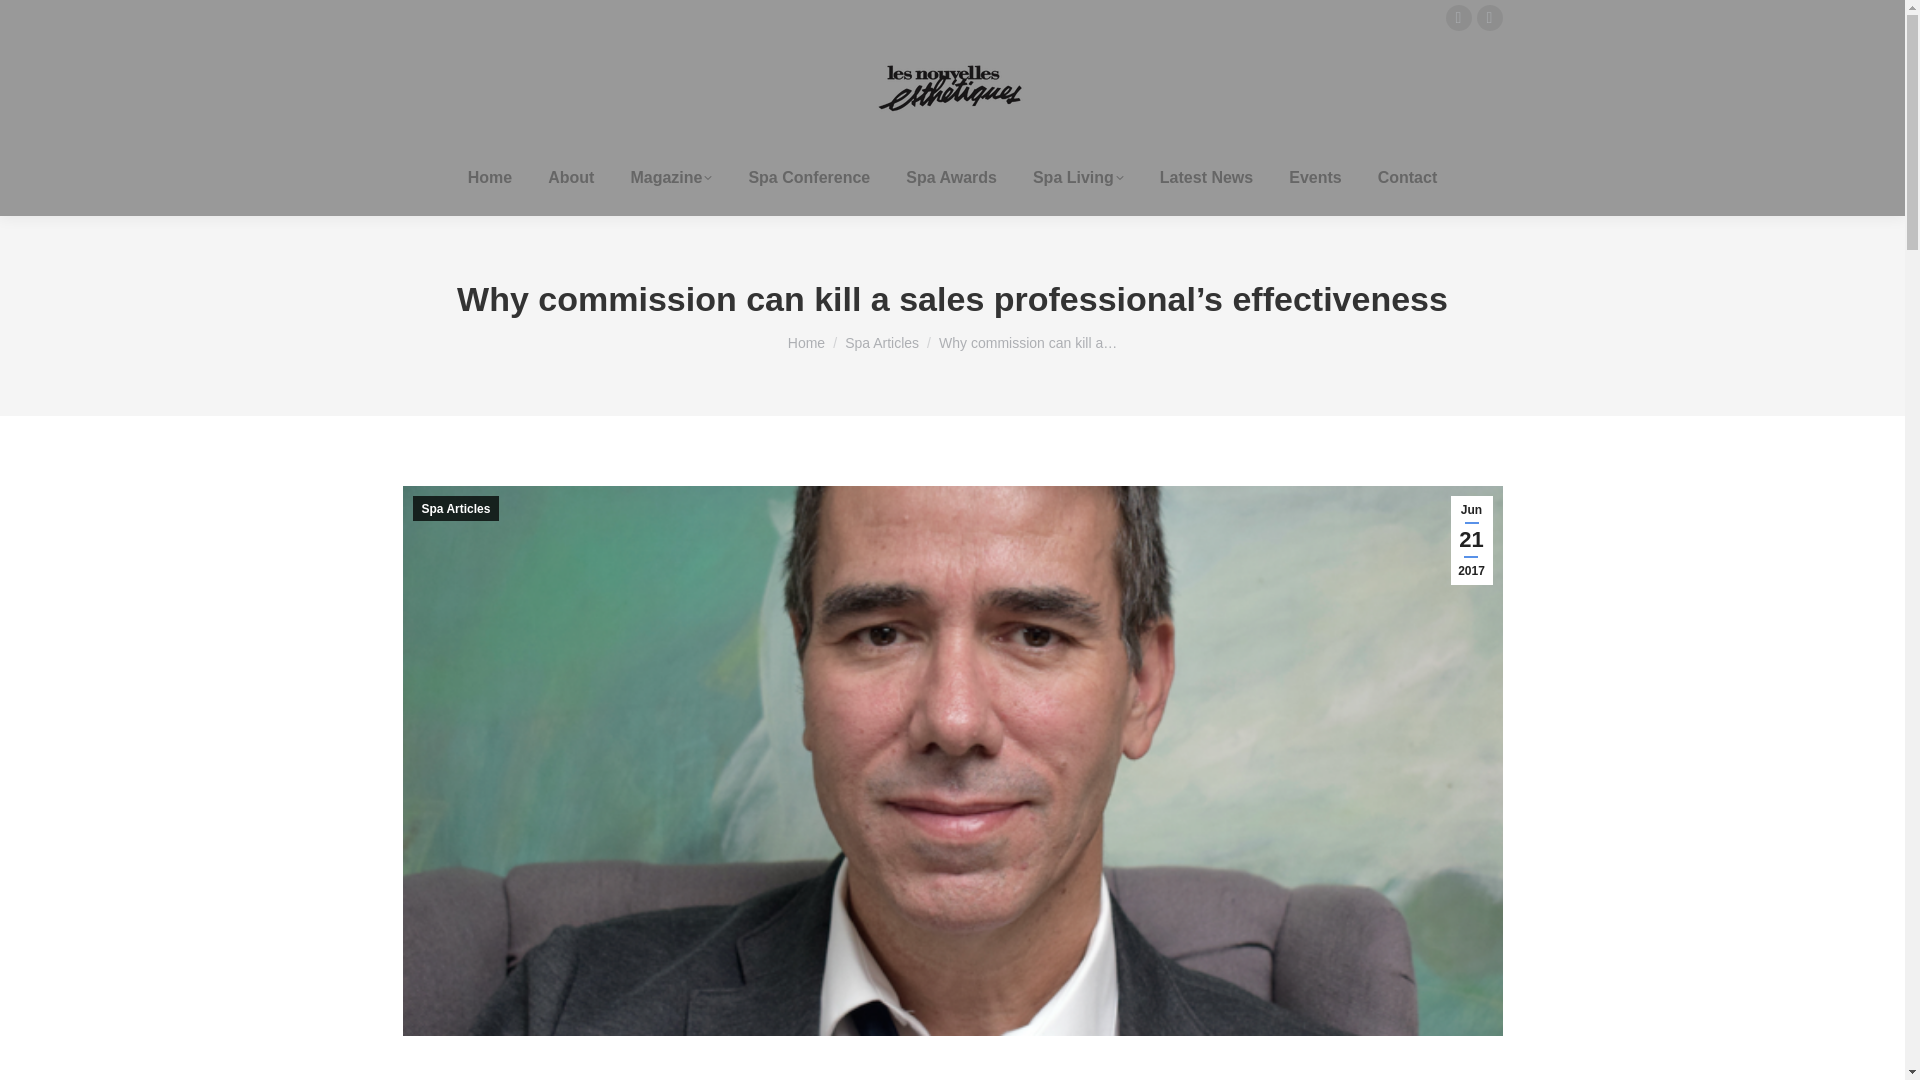 This screenshot has width=1920, height=1080. Describe the element at coordinates (1078, 178) in the screenshot. I see `Spa Living` at that location.